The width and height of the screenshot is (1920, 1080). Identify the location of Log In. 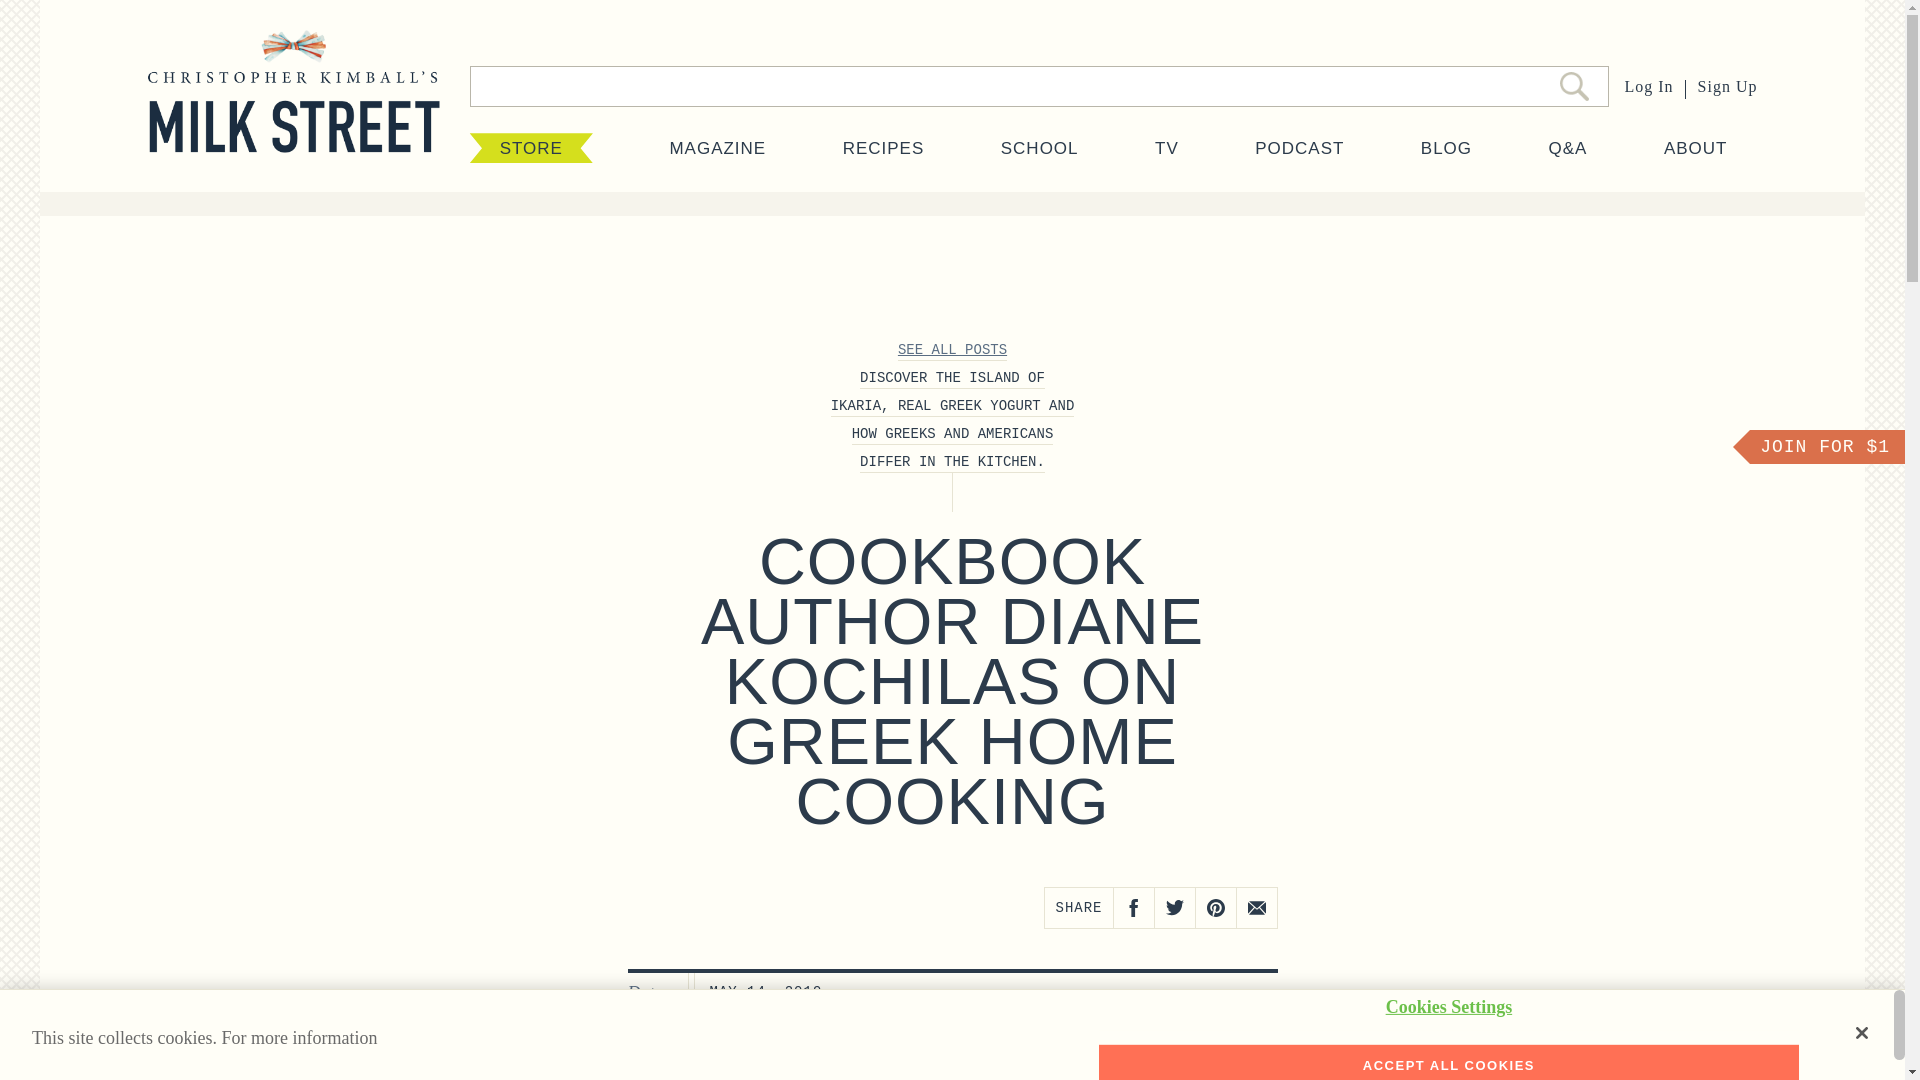
(1648, 86).